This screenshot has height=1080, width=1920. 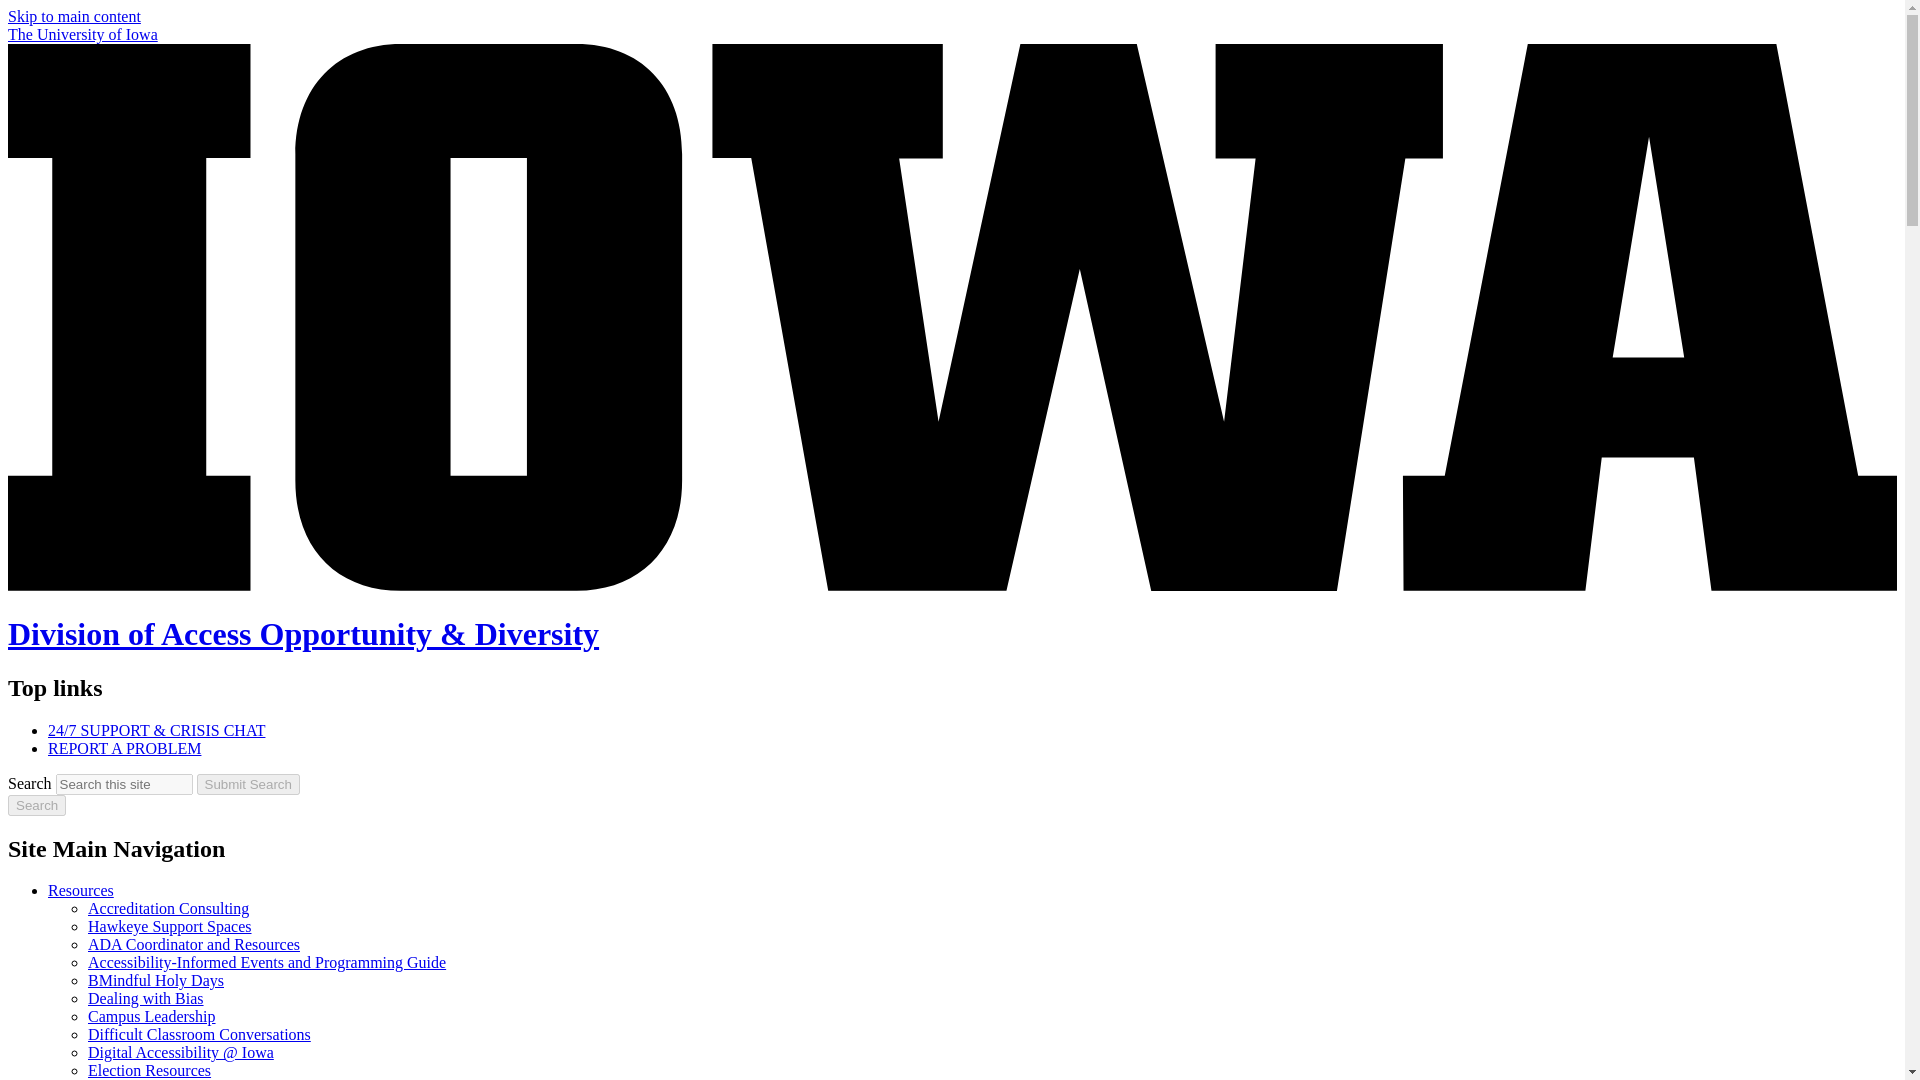 What do you see at coordinates (200, 1034) in the screenshot?
I see `Difficult Classroom Conversations` at bounding box center [200, 1034].